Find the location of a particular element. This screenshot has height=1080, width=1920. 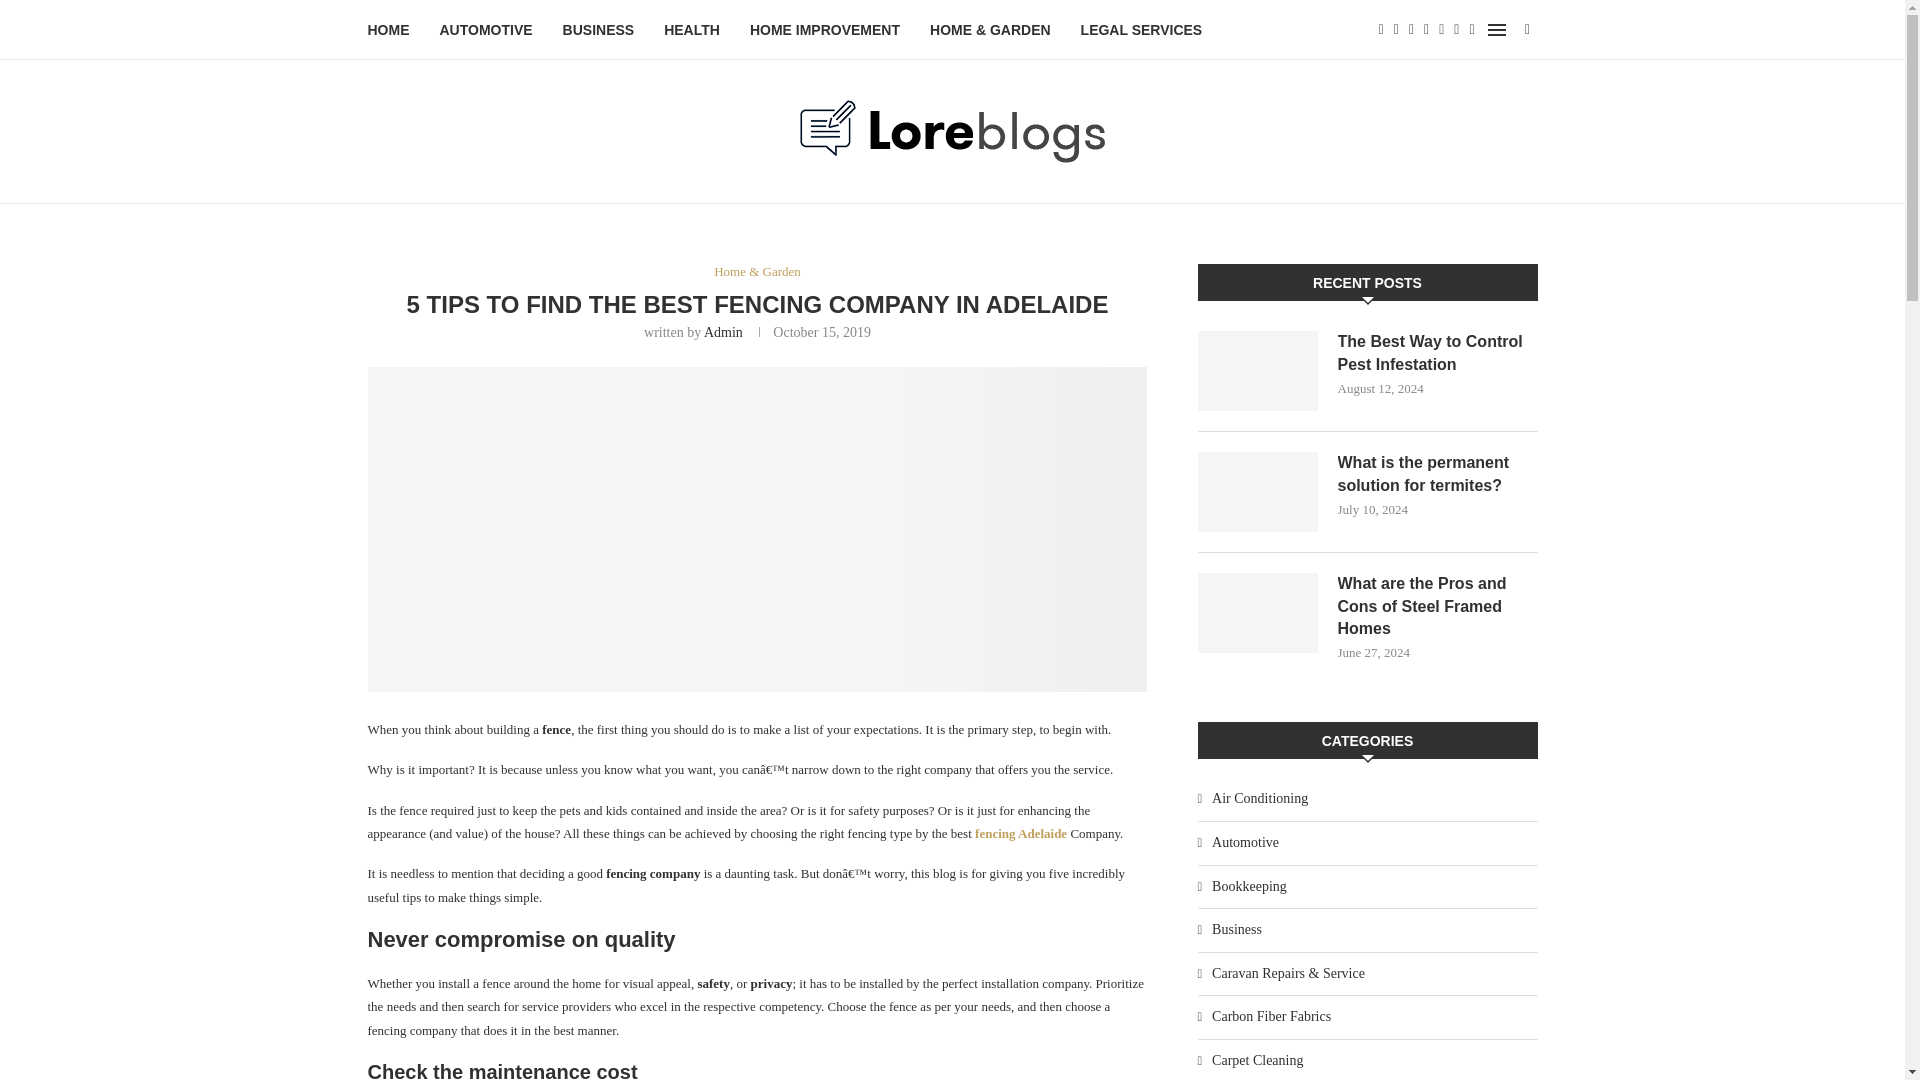

HOME IMPROVEMENT is located at coordinates (825, 30).